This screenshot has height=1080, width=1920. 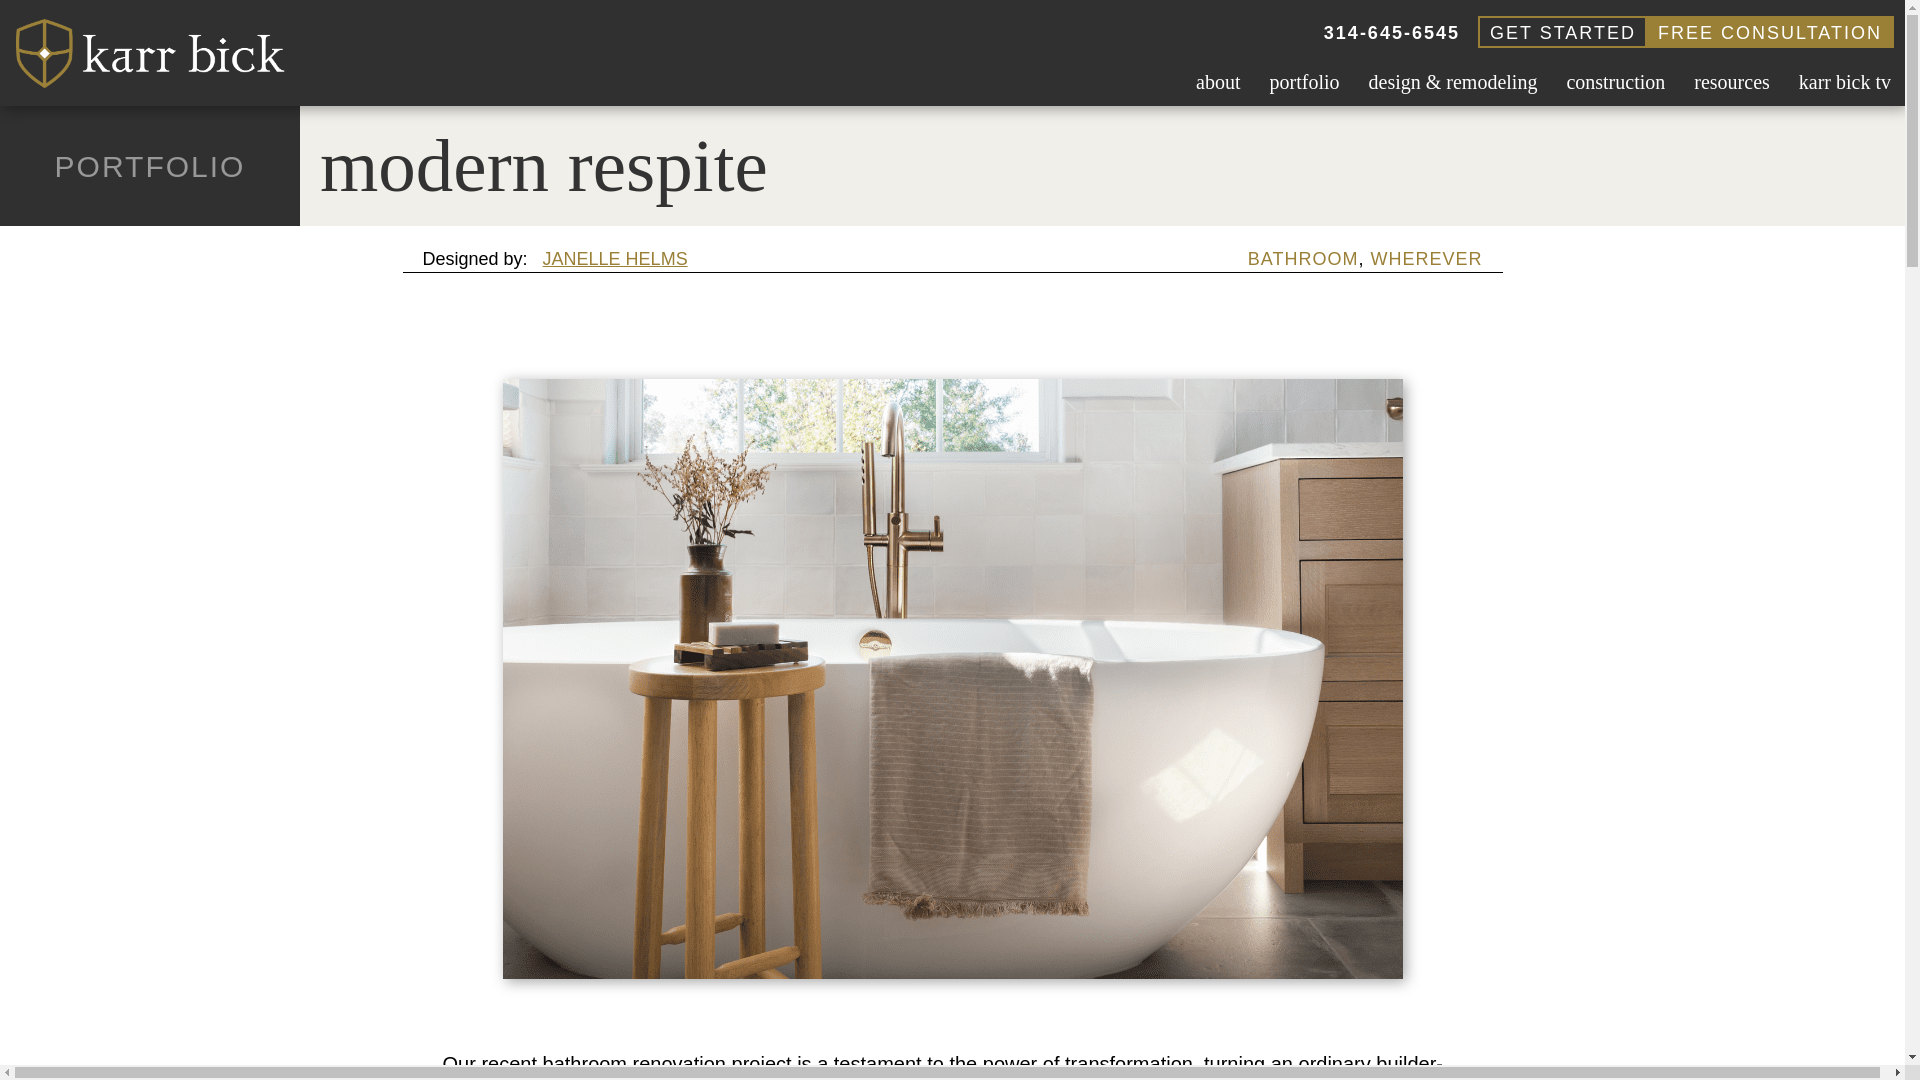 I want to click on FREE CONSULTATION, so click(x=1769, y=32).